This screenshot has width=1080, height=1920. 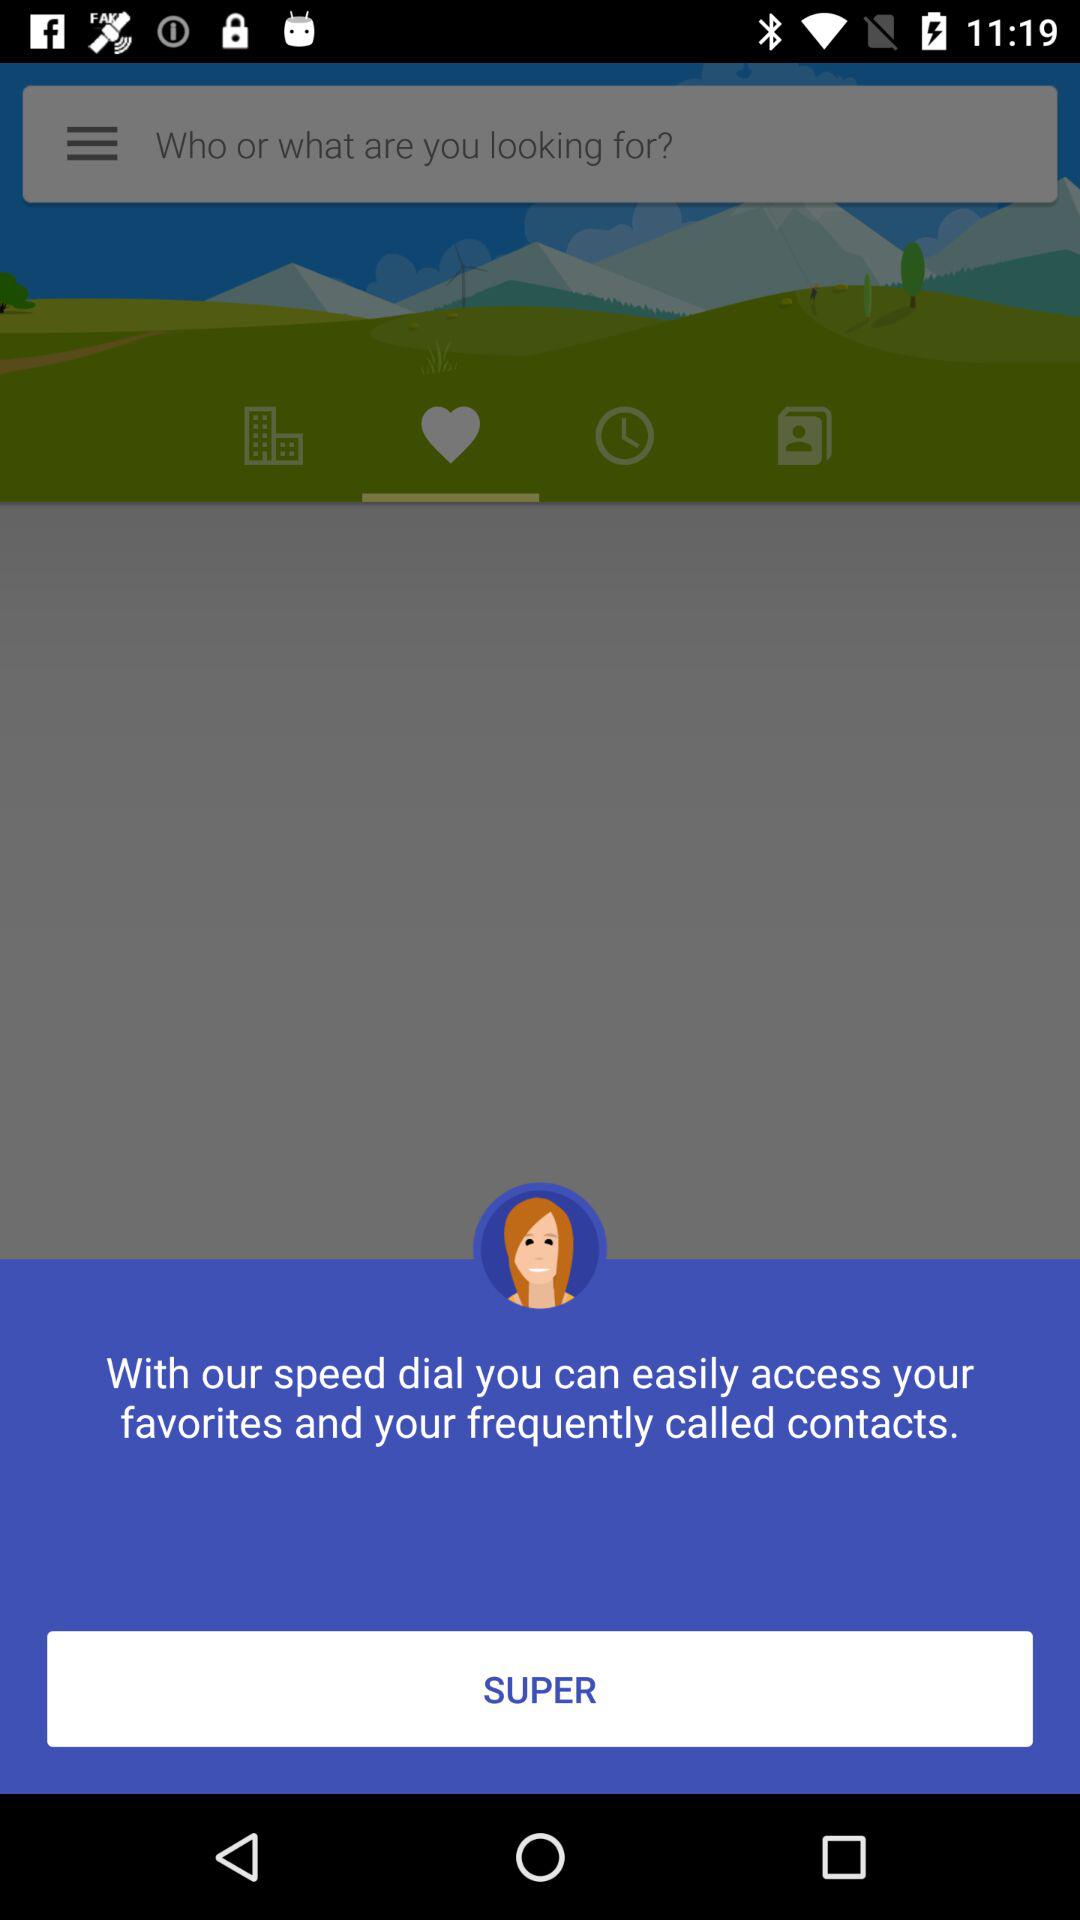 I want to click on select the heart symbol, so click(x=450, y=436).